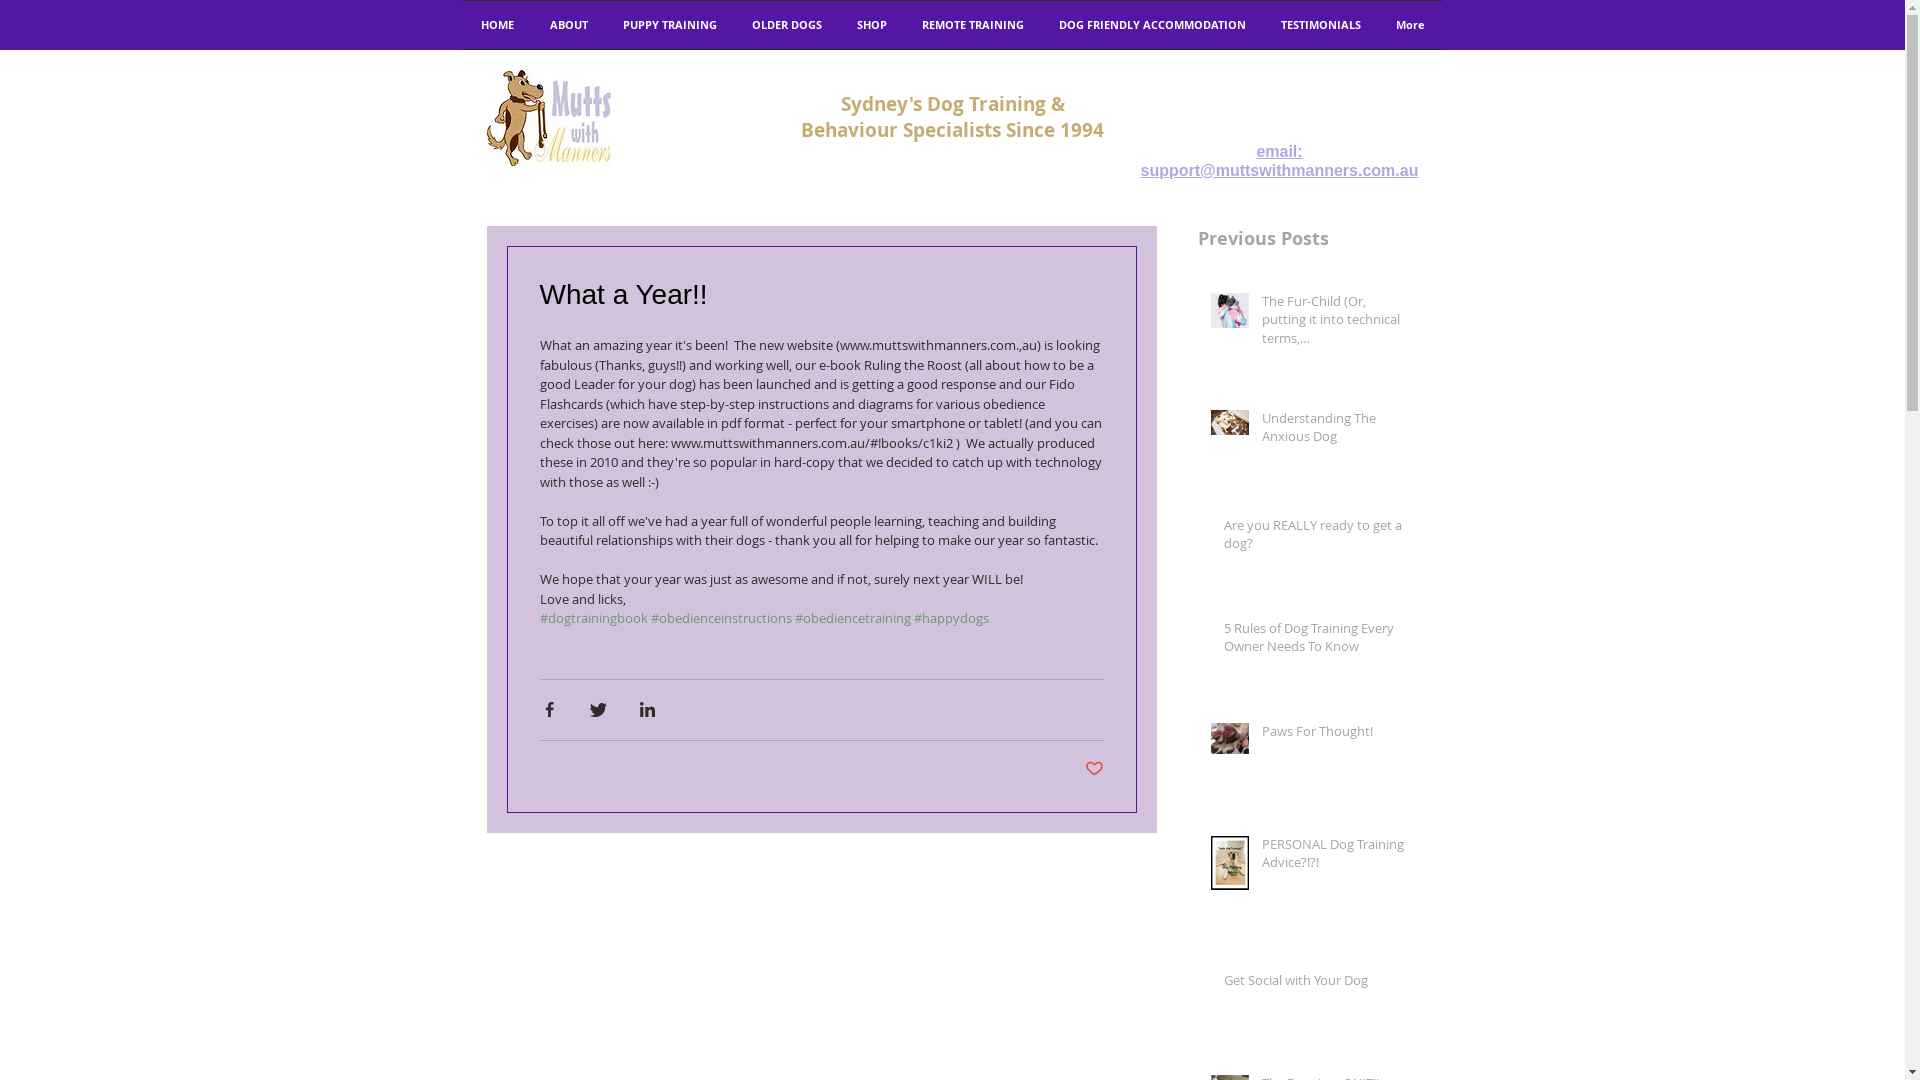 This screenshot has width=1920, height=1080. Describe the element at coordinates (1280, 162) in the screenshot. I see `email: support@muttswithmanners.com.au` at that location.